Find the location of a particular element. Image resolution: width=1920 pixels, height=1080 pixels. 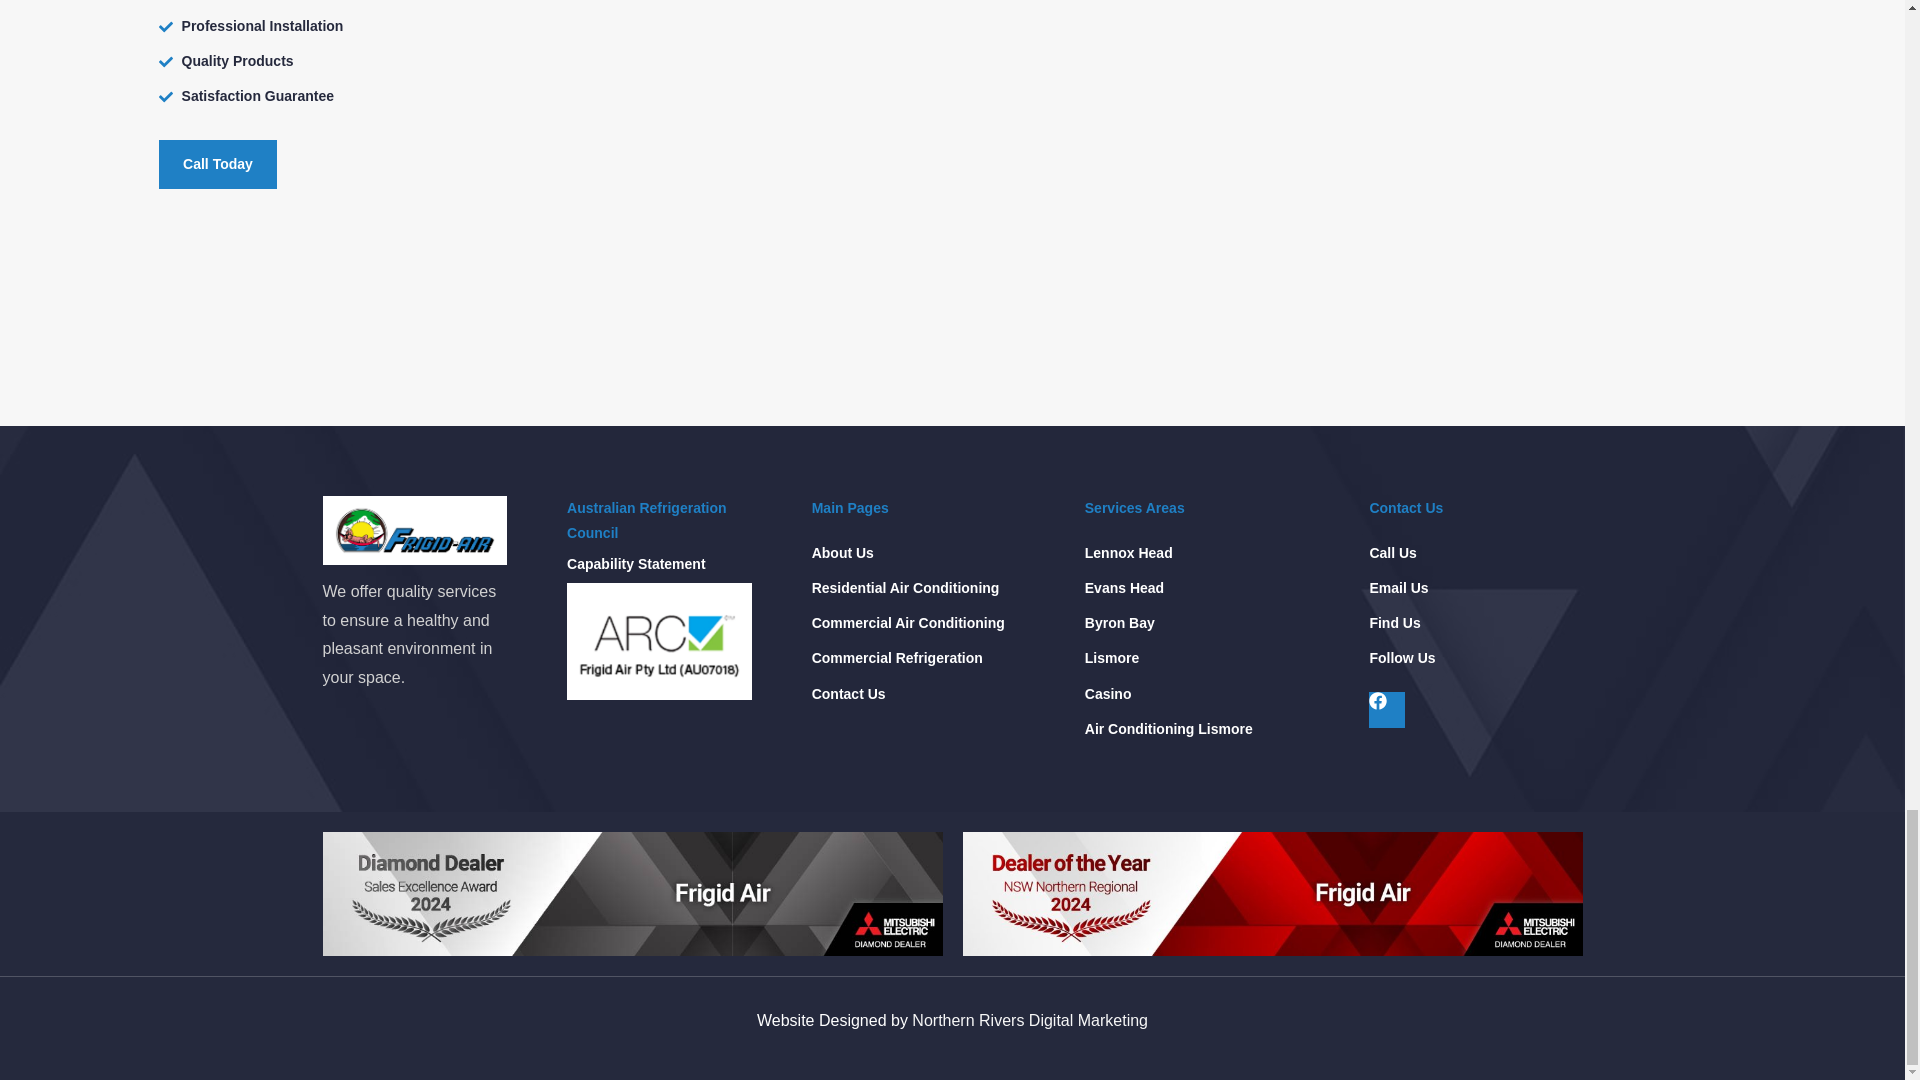

Air Conditioning Lismore is located at coordinates (1168, 729).